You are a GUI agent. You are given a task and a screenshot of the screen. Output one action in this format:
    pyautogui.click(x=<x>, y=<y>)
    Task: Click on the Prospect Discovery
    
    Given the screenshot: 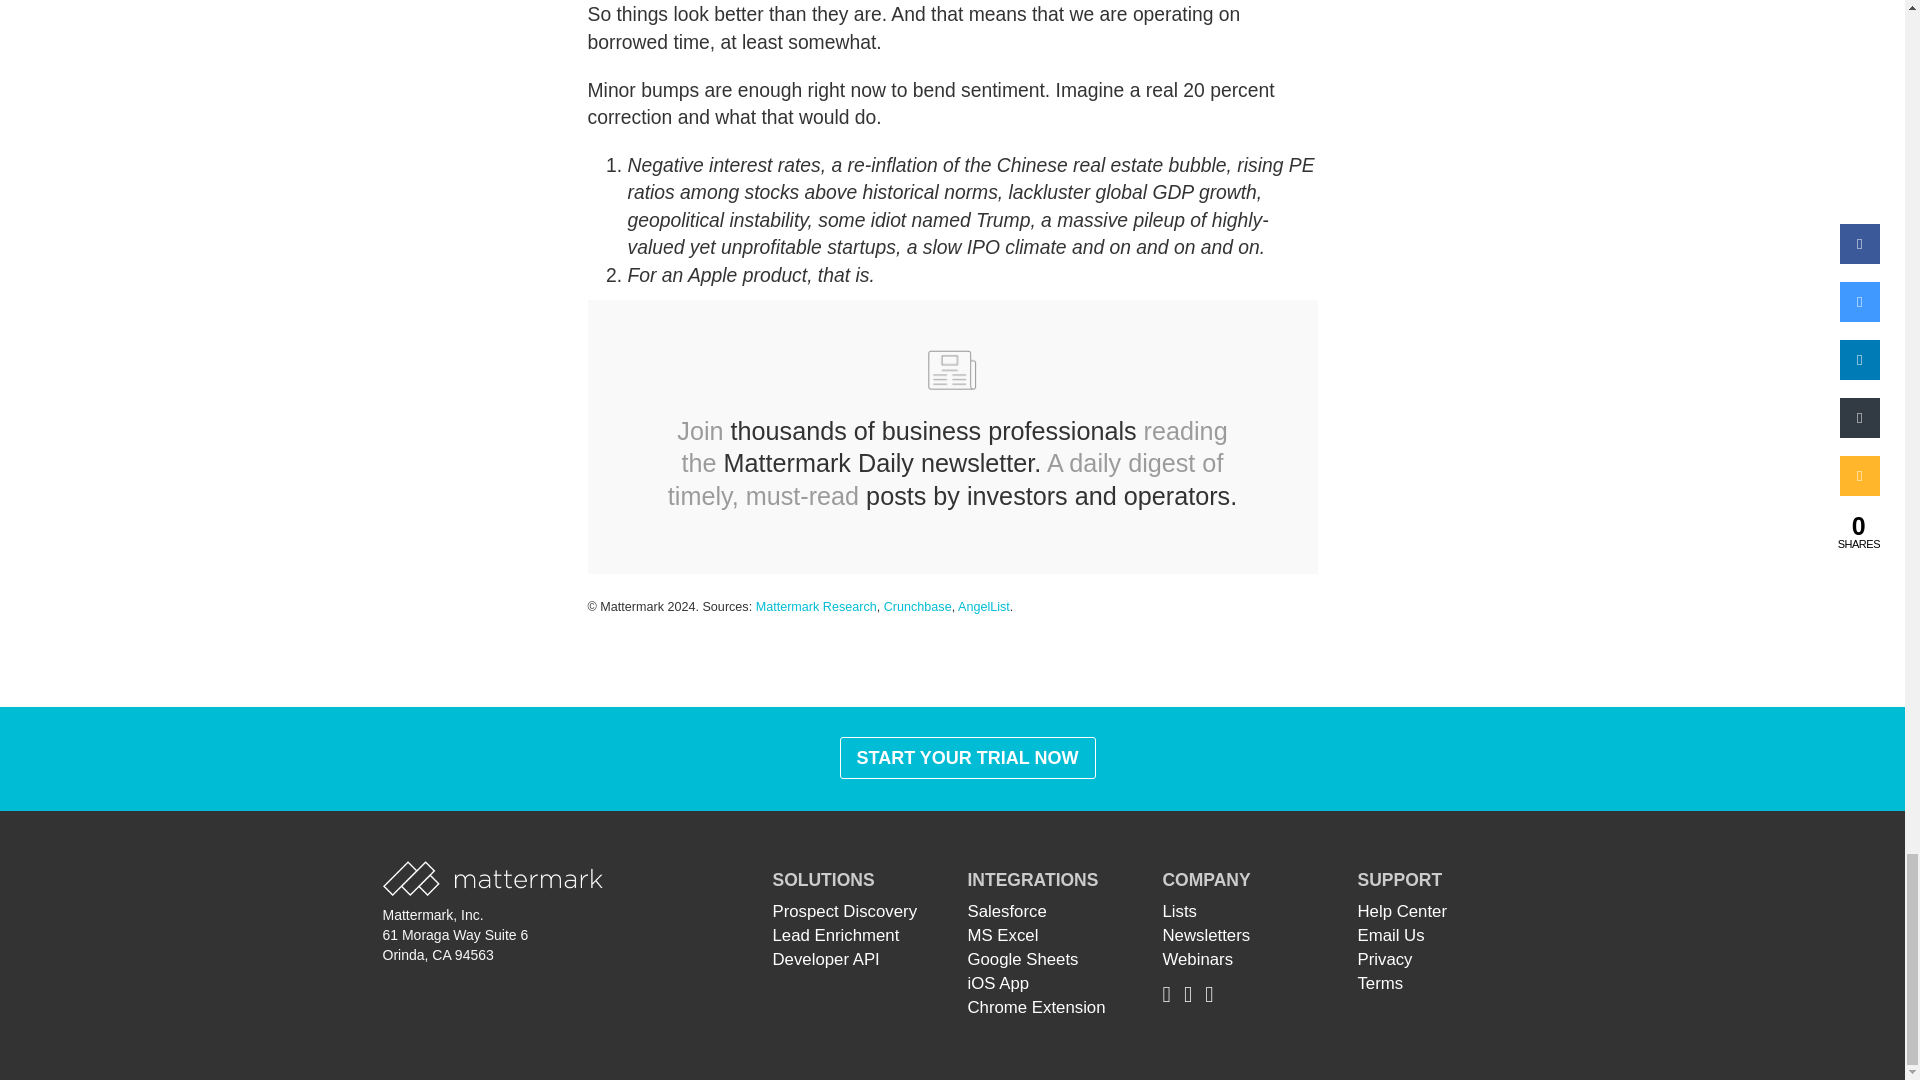 What is the action you would take?
    pyautogui.click(x=844, y=911)
    